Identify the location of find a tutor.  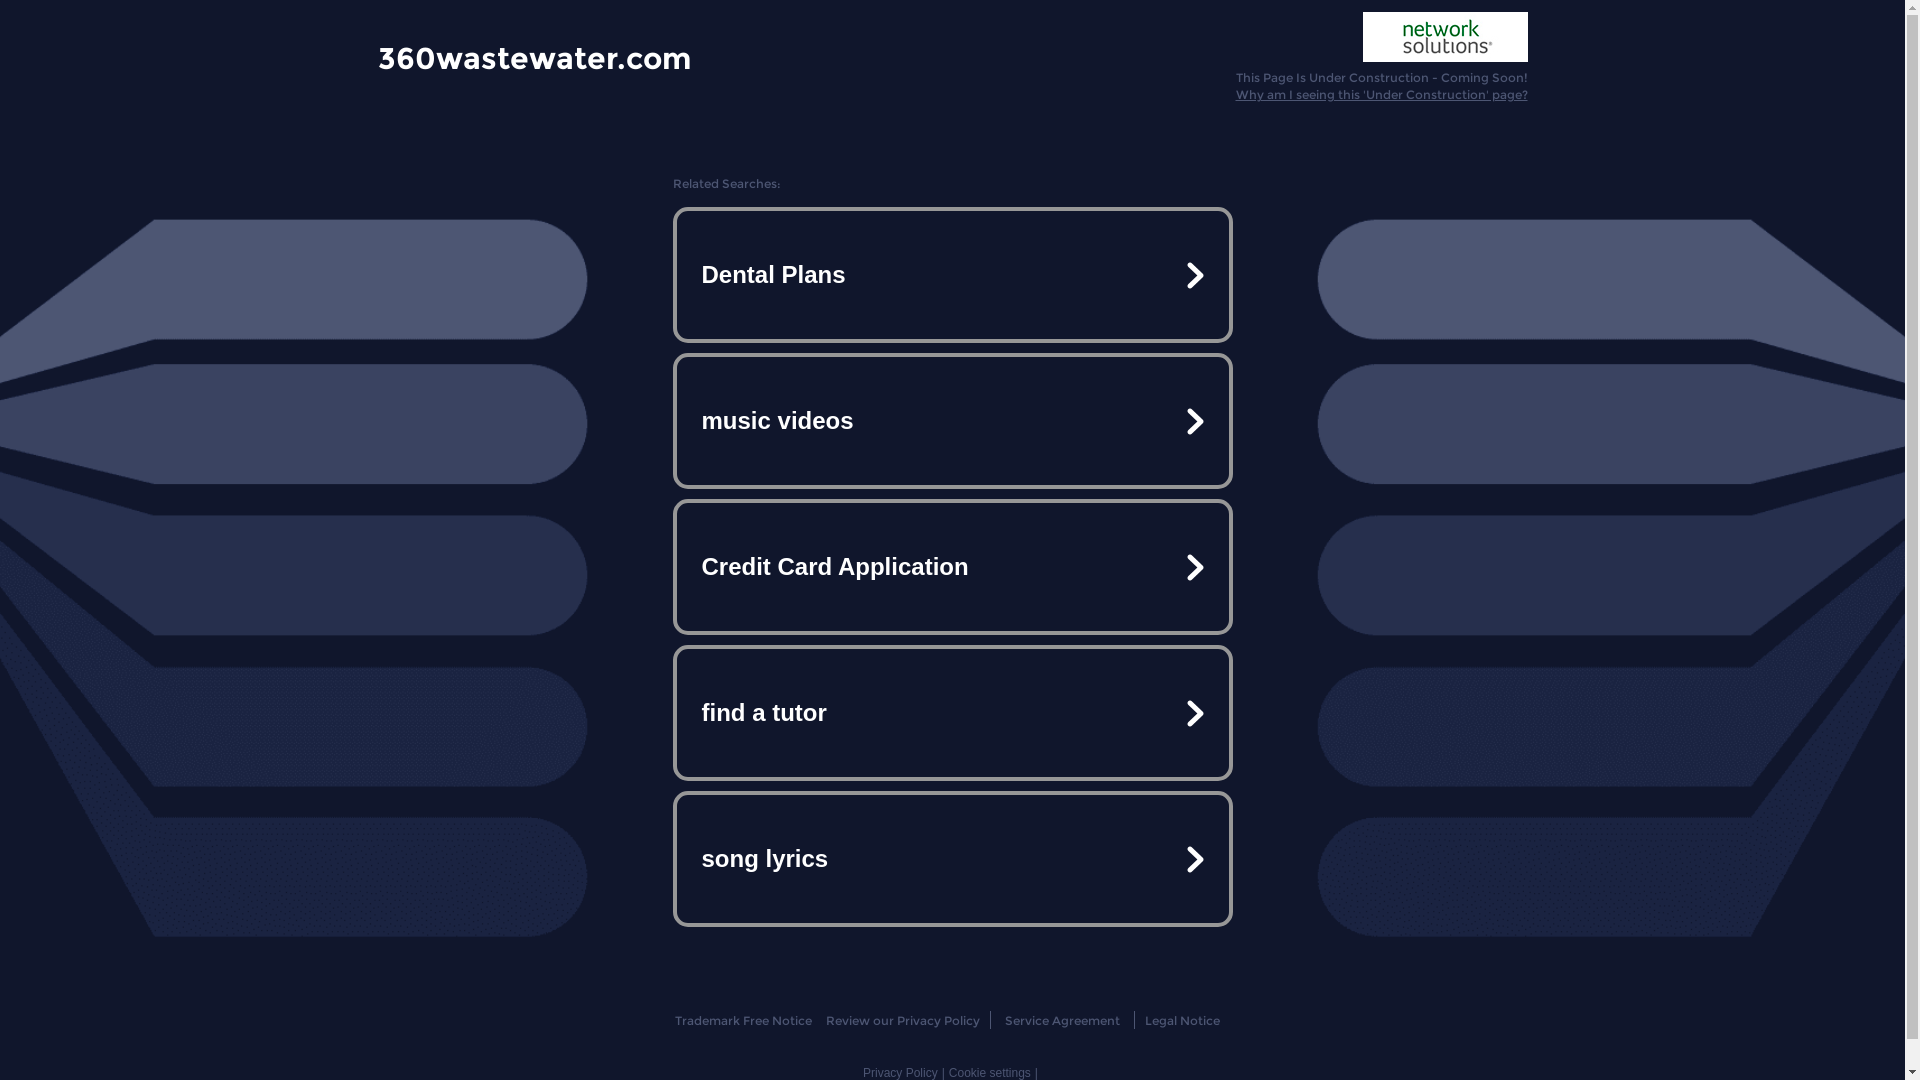
(952, 713).